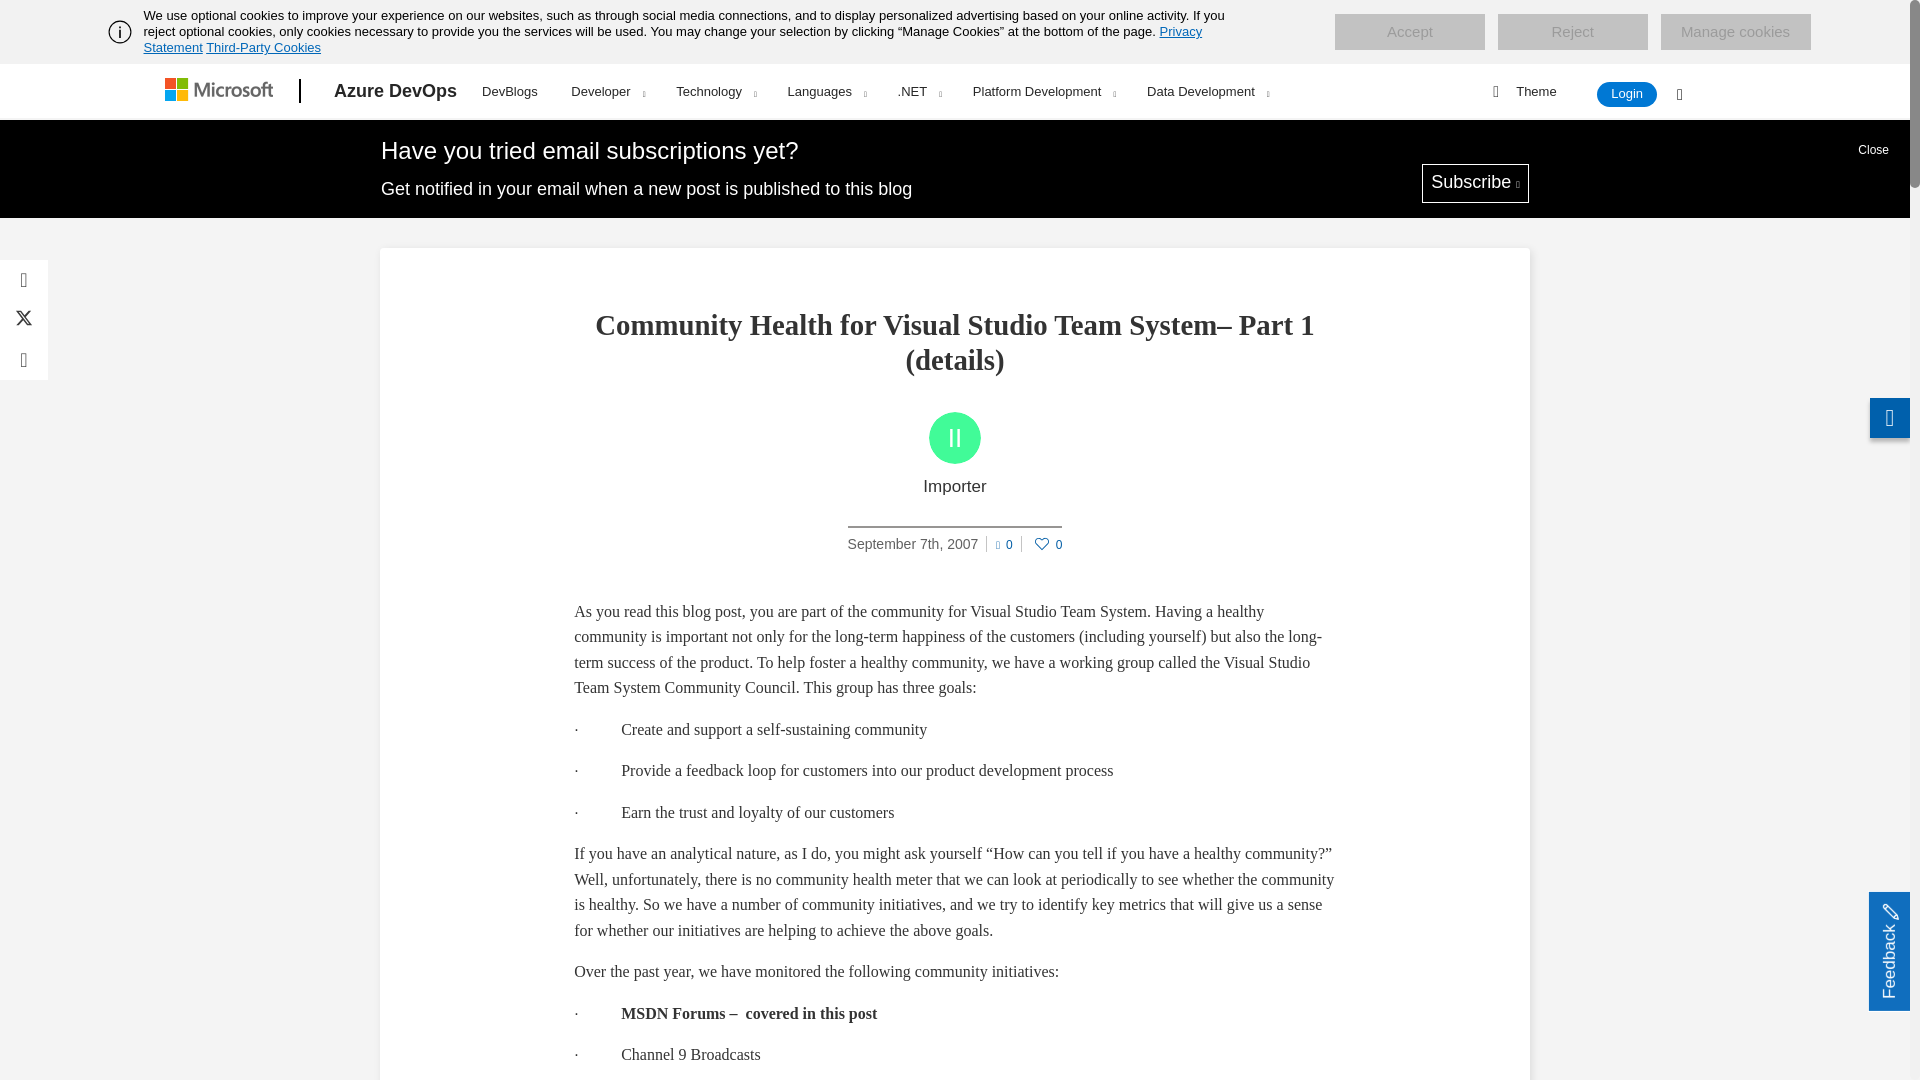 The image size is (1920, 1080). I want to click on Technology, so click(716, 91).